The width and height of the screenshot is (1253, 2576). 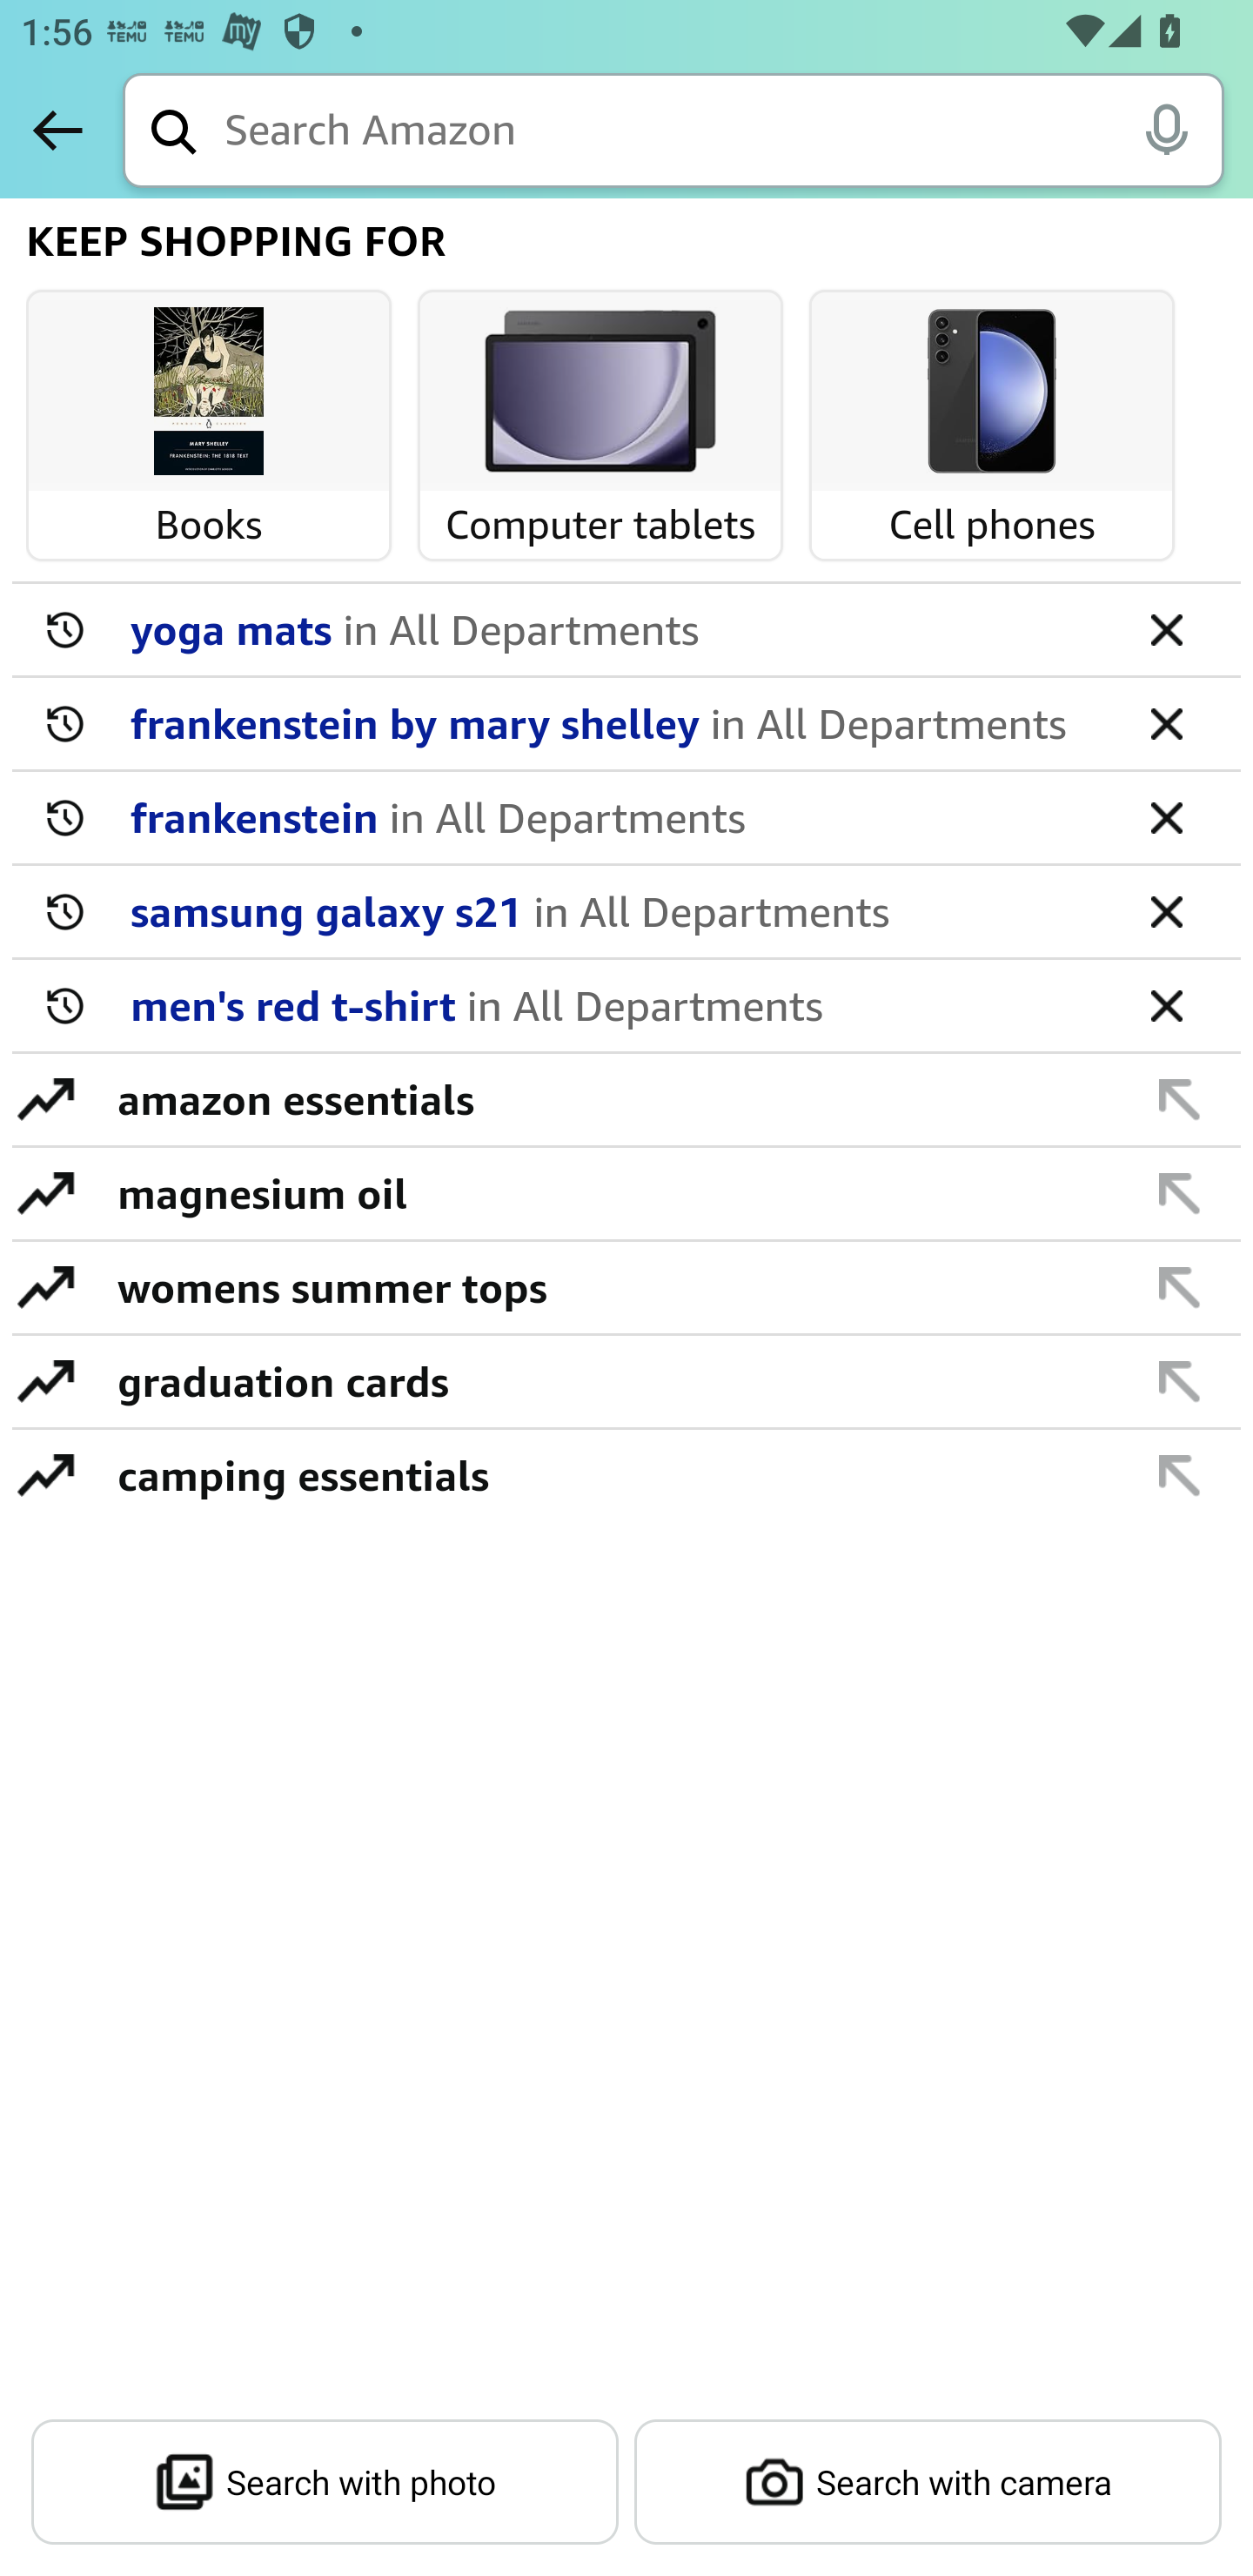 I want to click on delete, so click(x=1166, y=1004).